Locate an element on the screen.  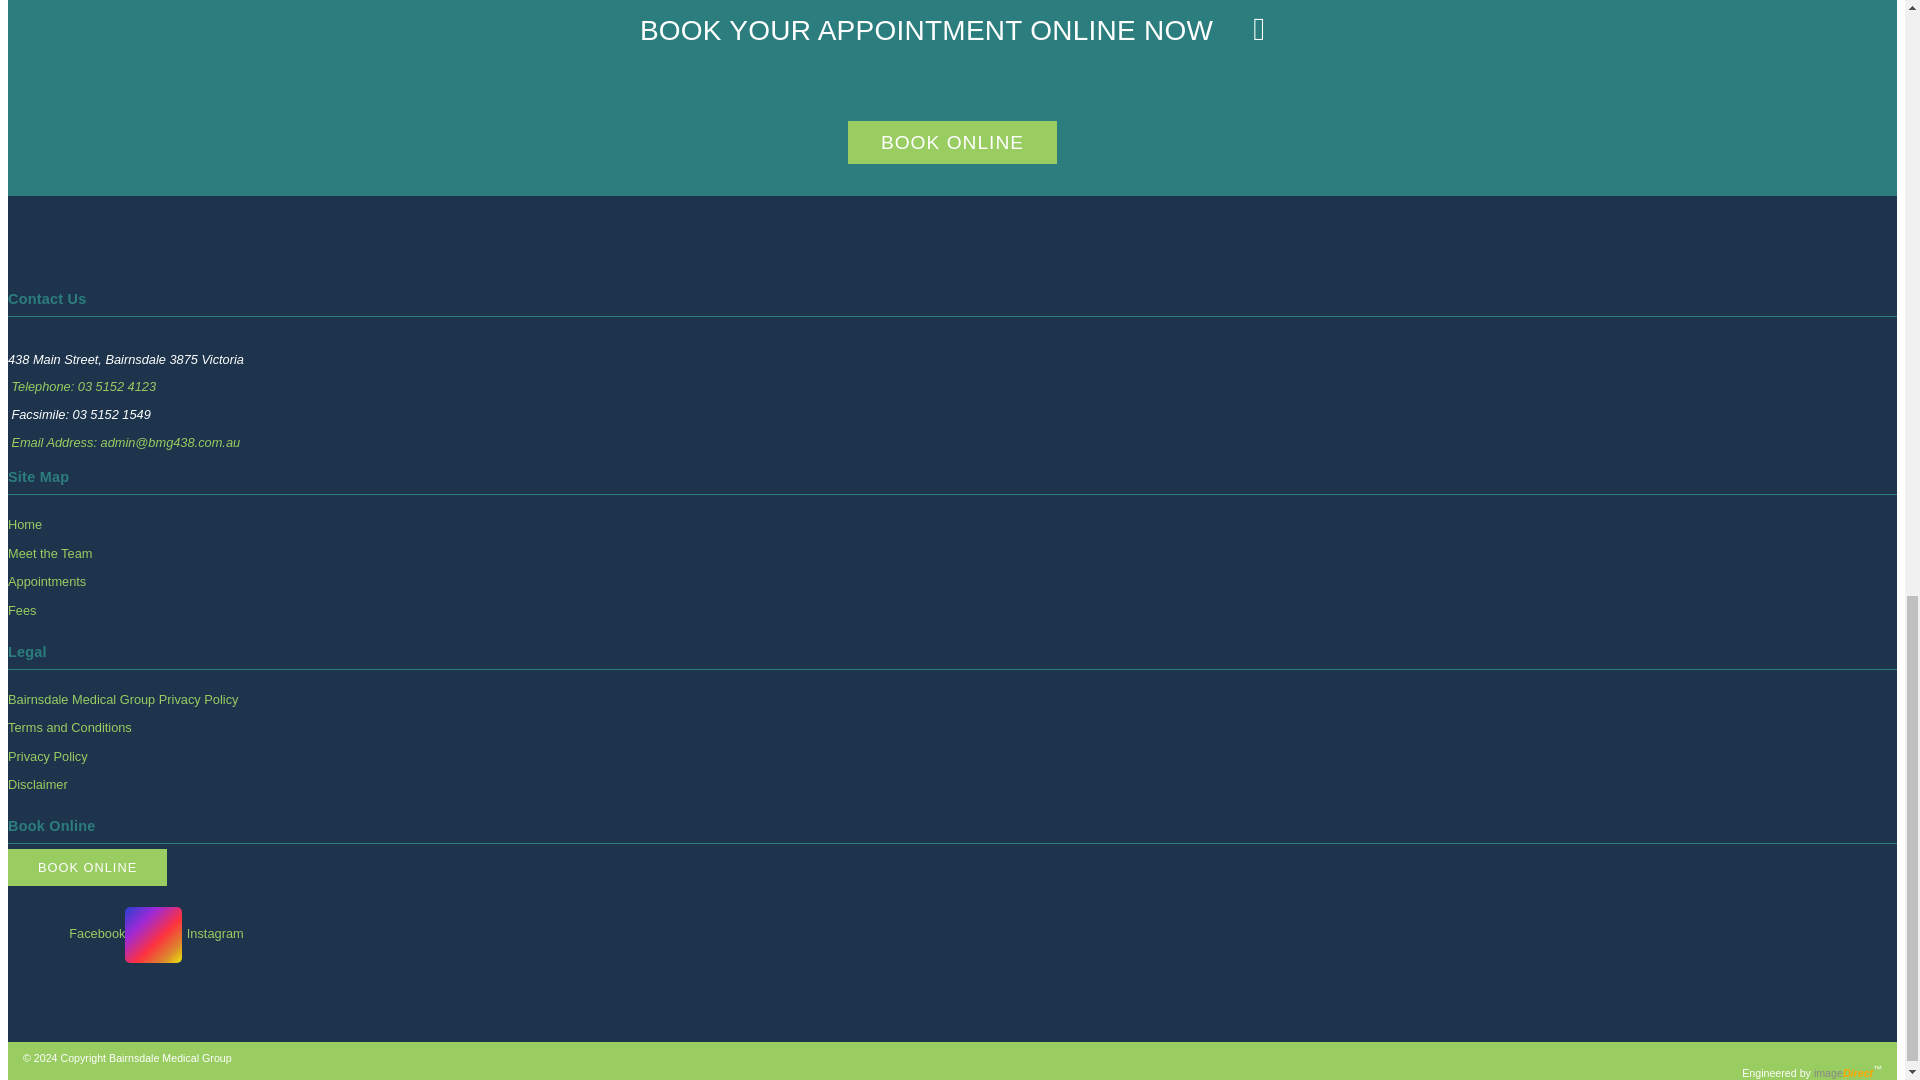
BOOK ONLINE is located at coordinates (952, 142).